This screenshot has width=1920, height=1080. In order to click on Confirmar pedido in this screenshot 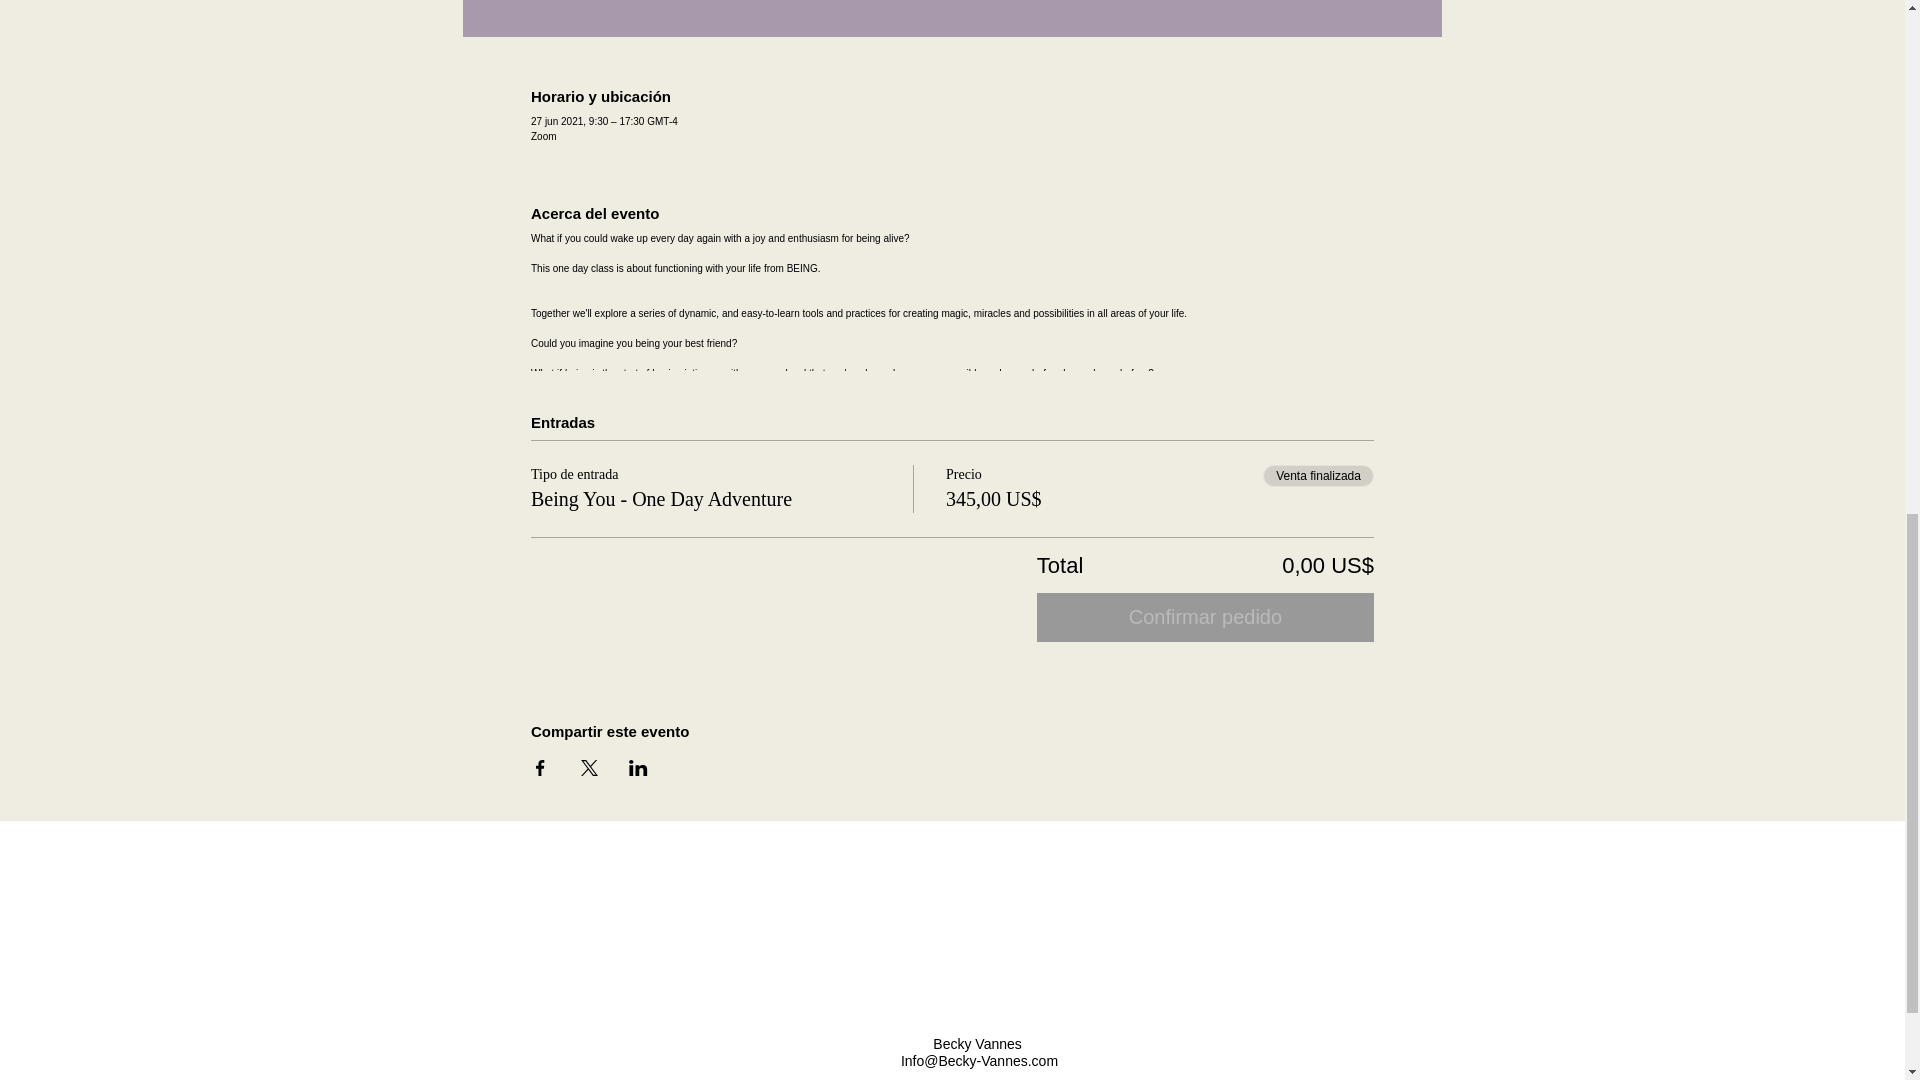, I will do `click(1205, 616)`.